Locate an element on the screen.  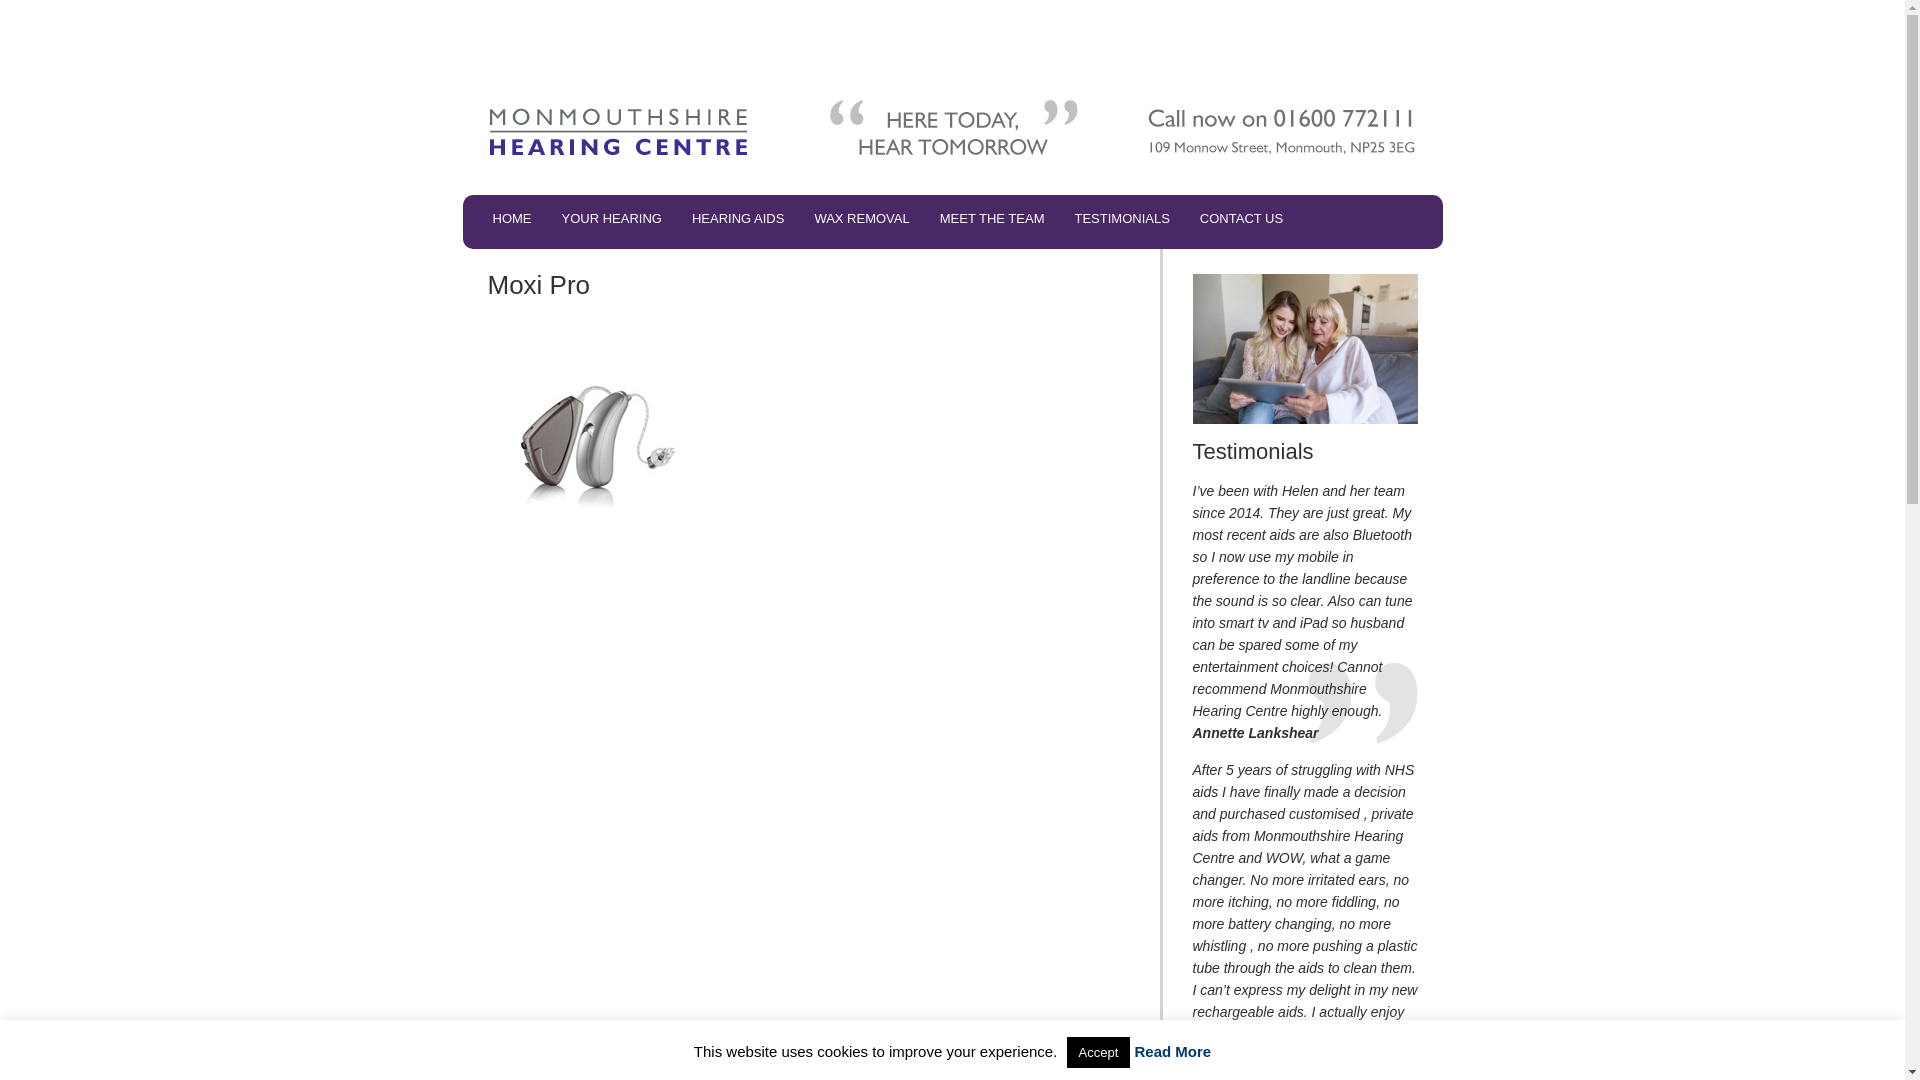
WAX REMOVAL is located at coordinates (860, 220).